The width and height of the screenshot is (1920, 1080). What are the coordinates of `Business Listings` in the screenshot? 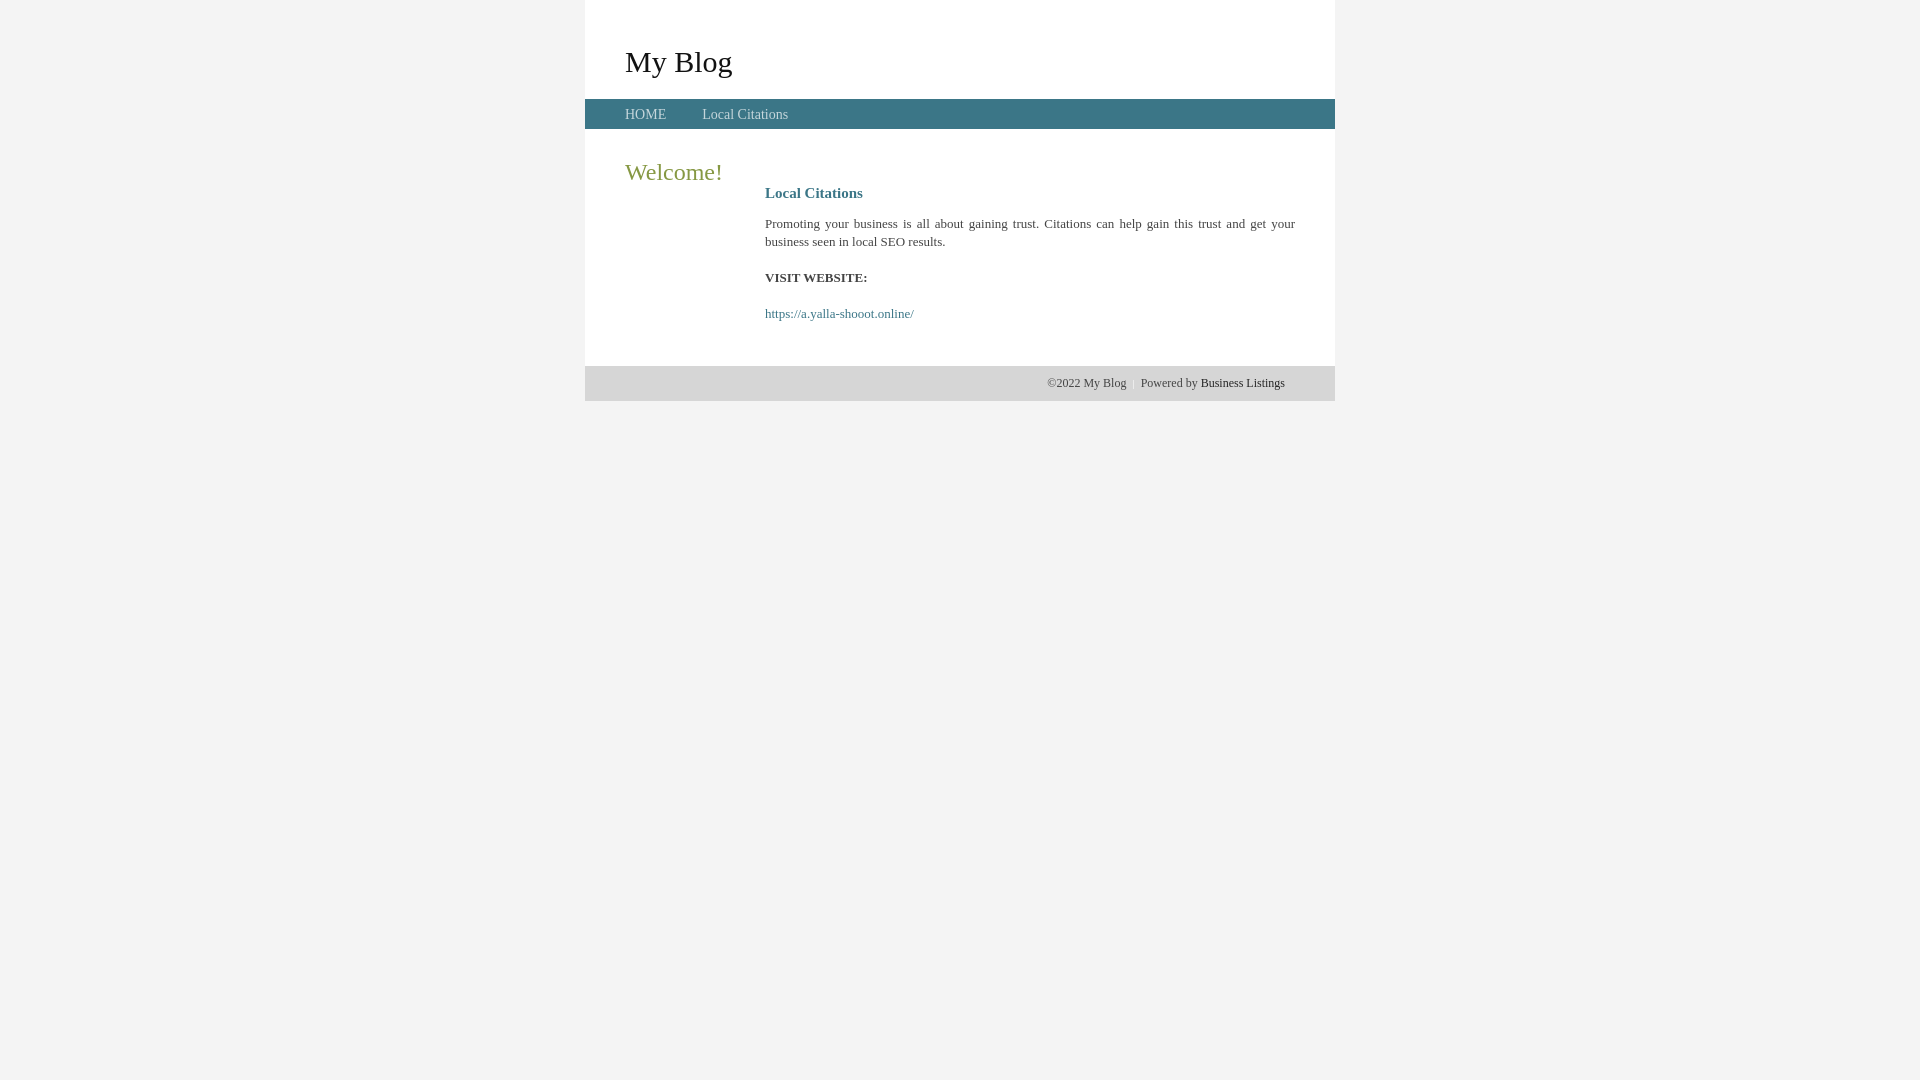 It's located at (1243, 383).